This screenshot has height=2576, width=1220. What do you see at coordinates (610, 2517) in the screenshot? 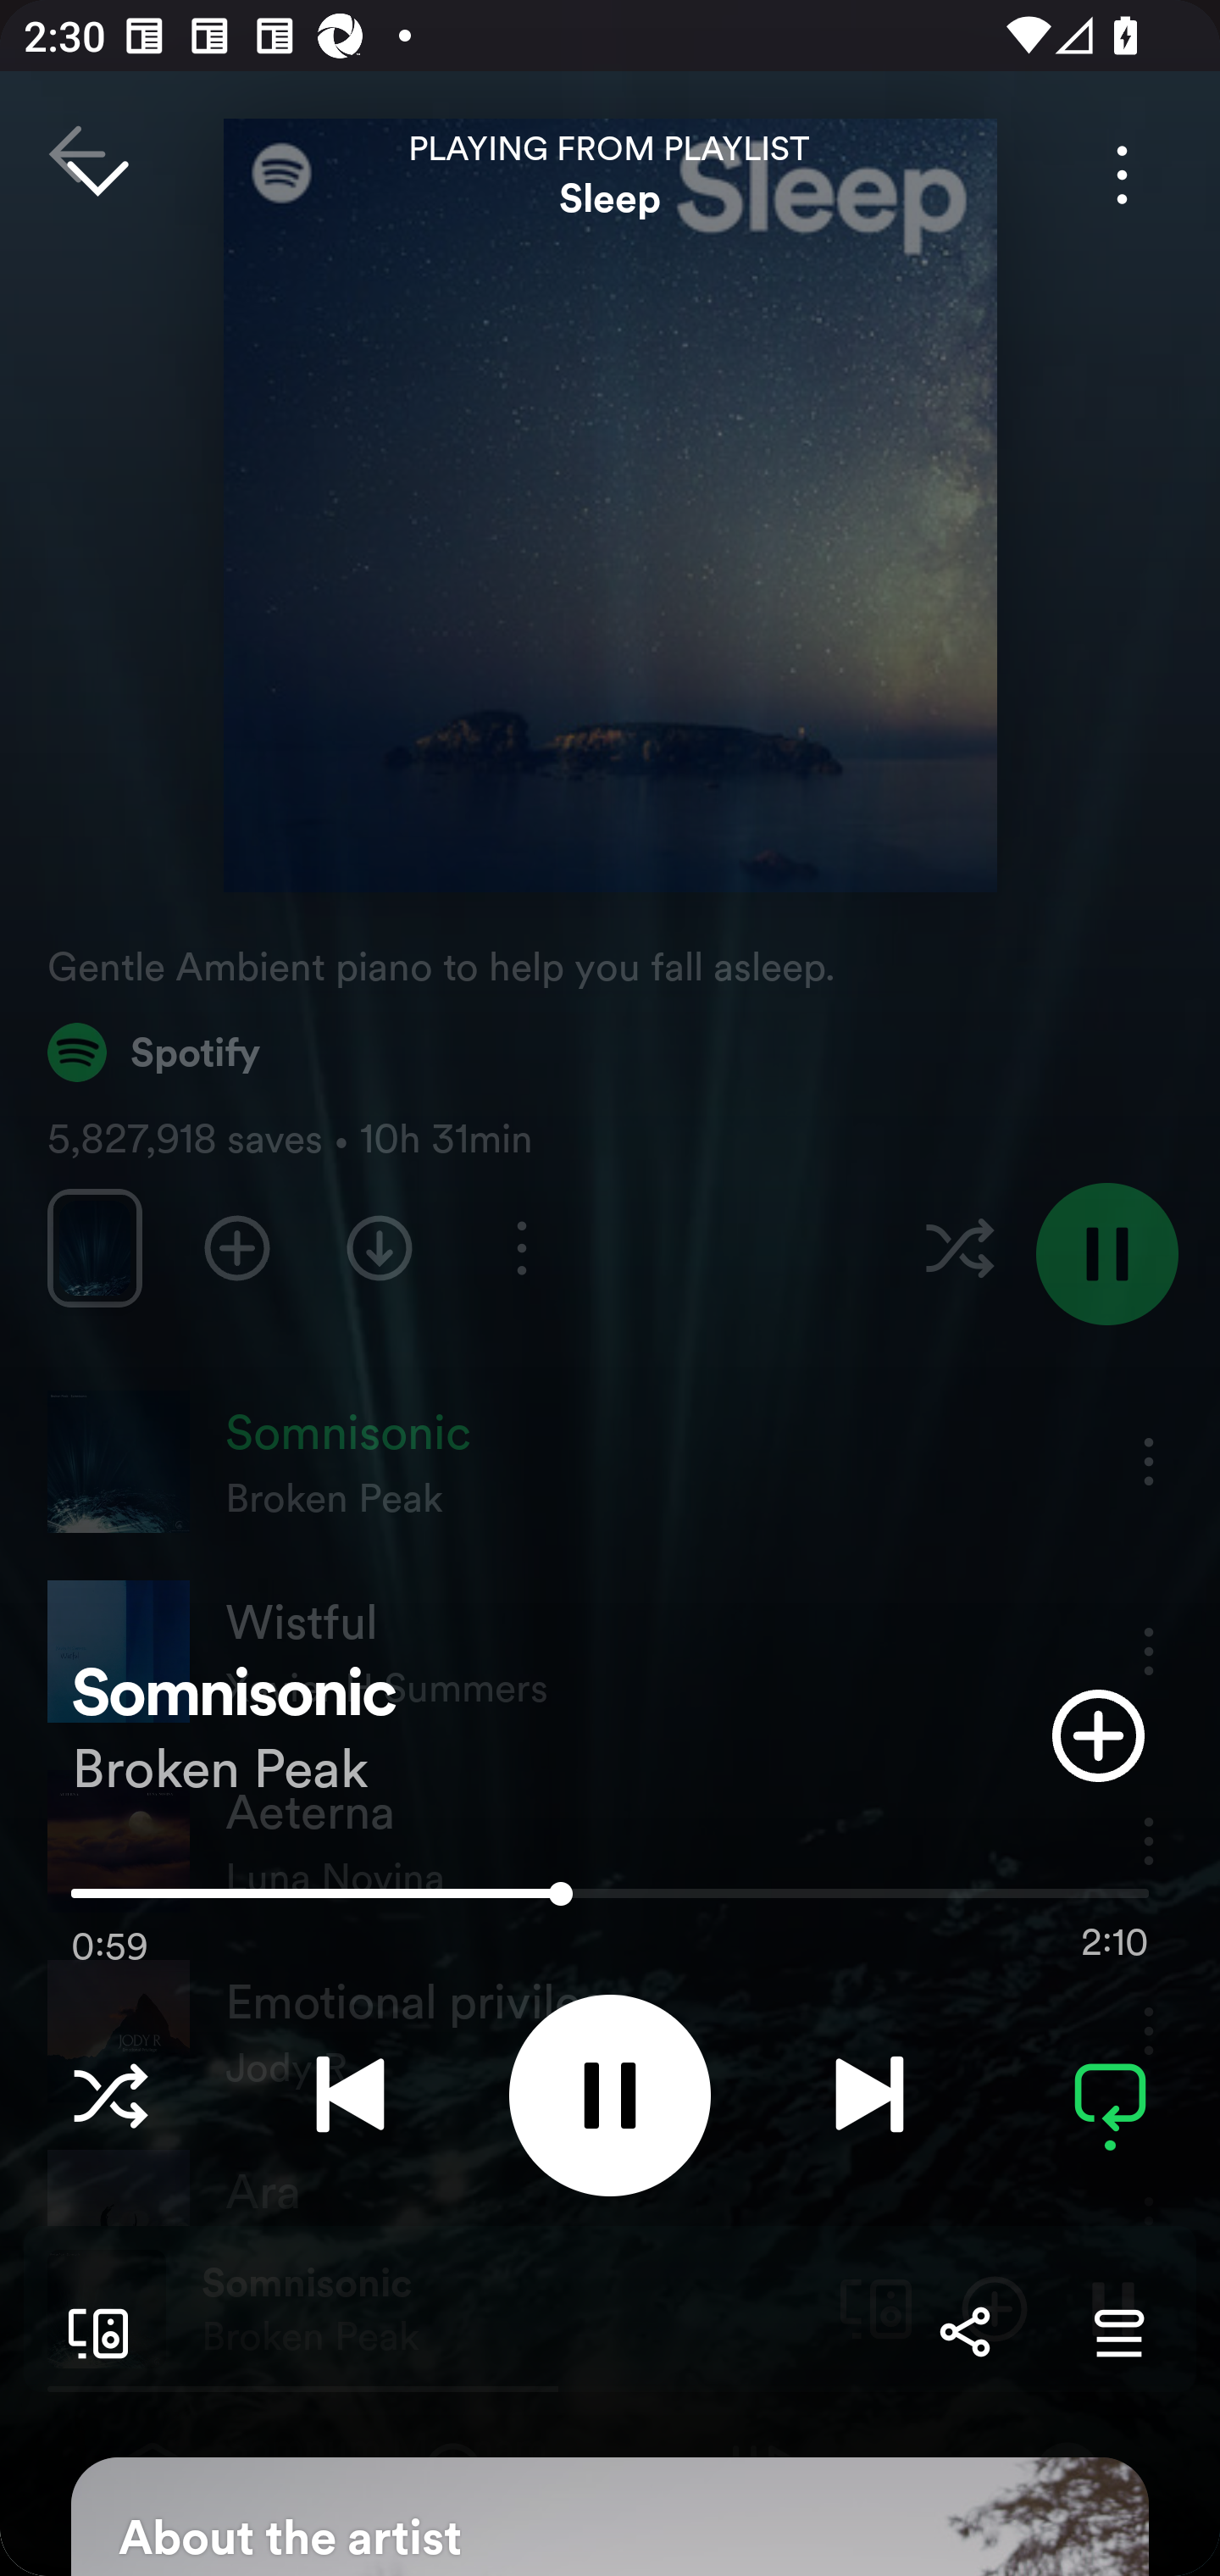
I see `About the artist` at bounding box center [610, 2517].